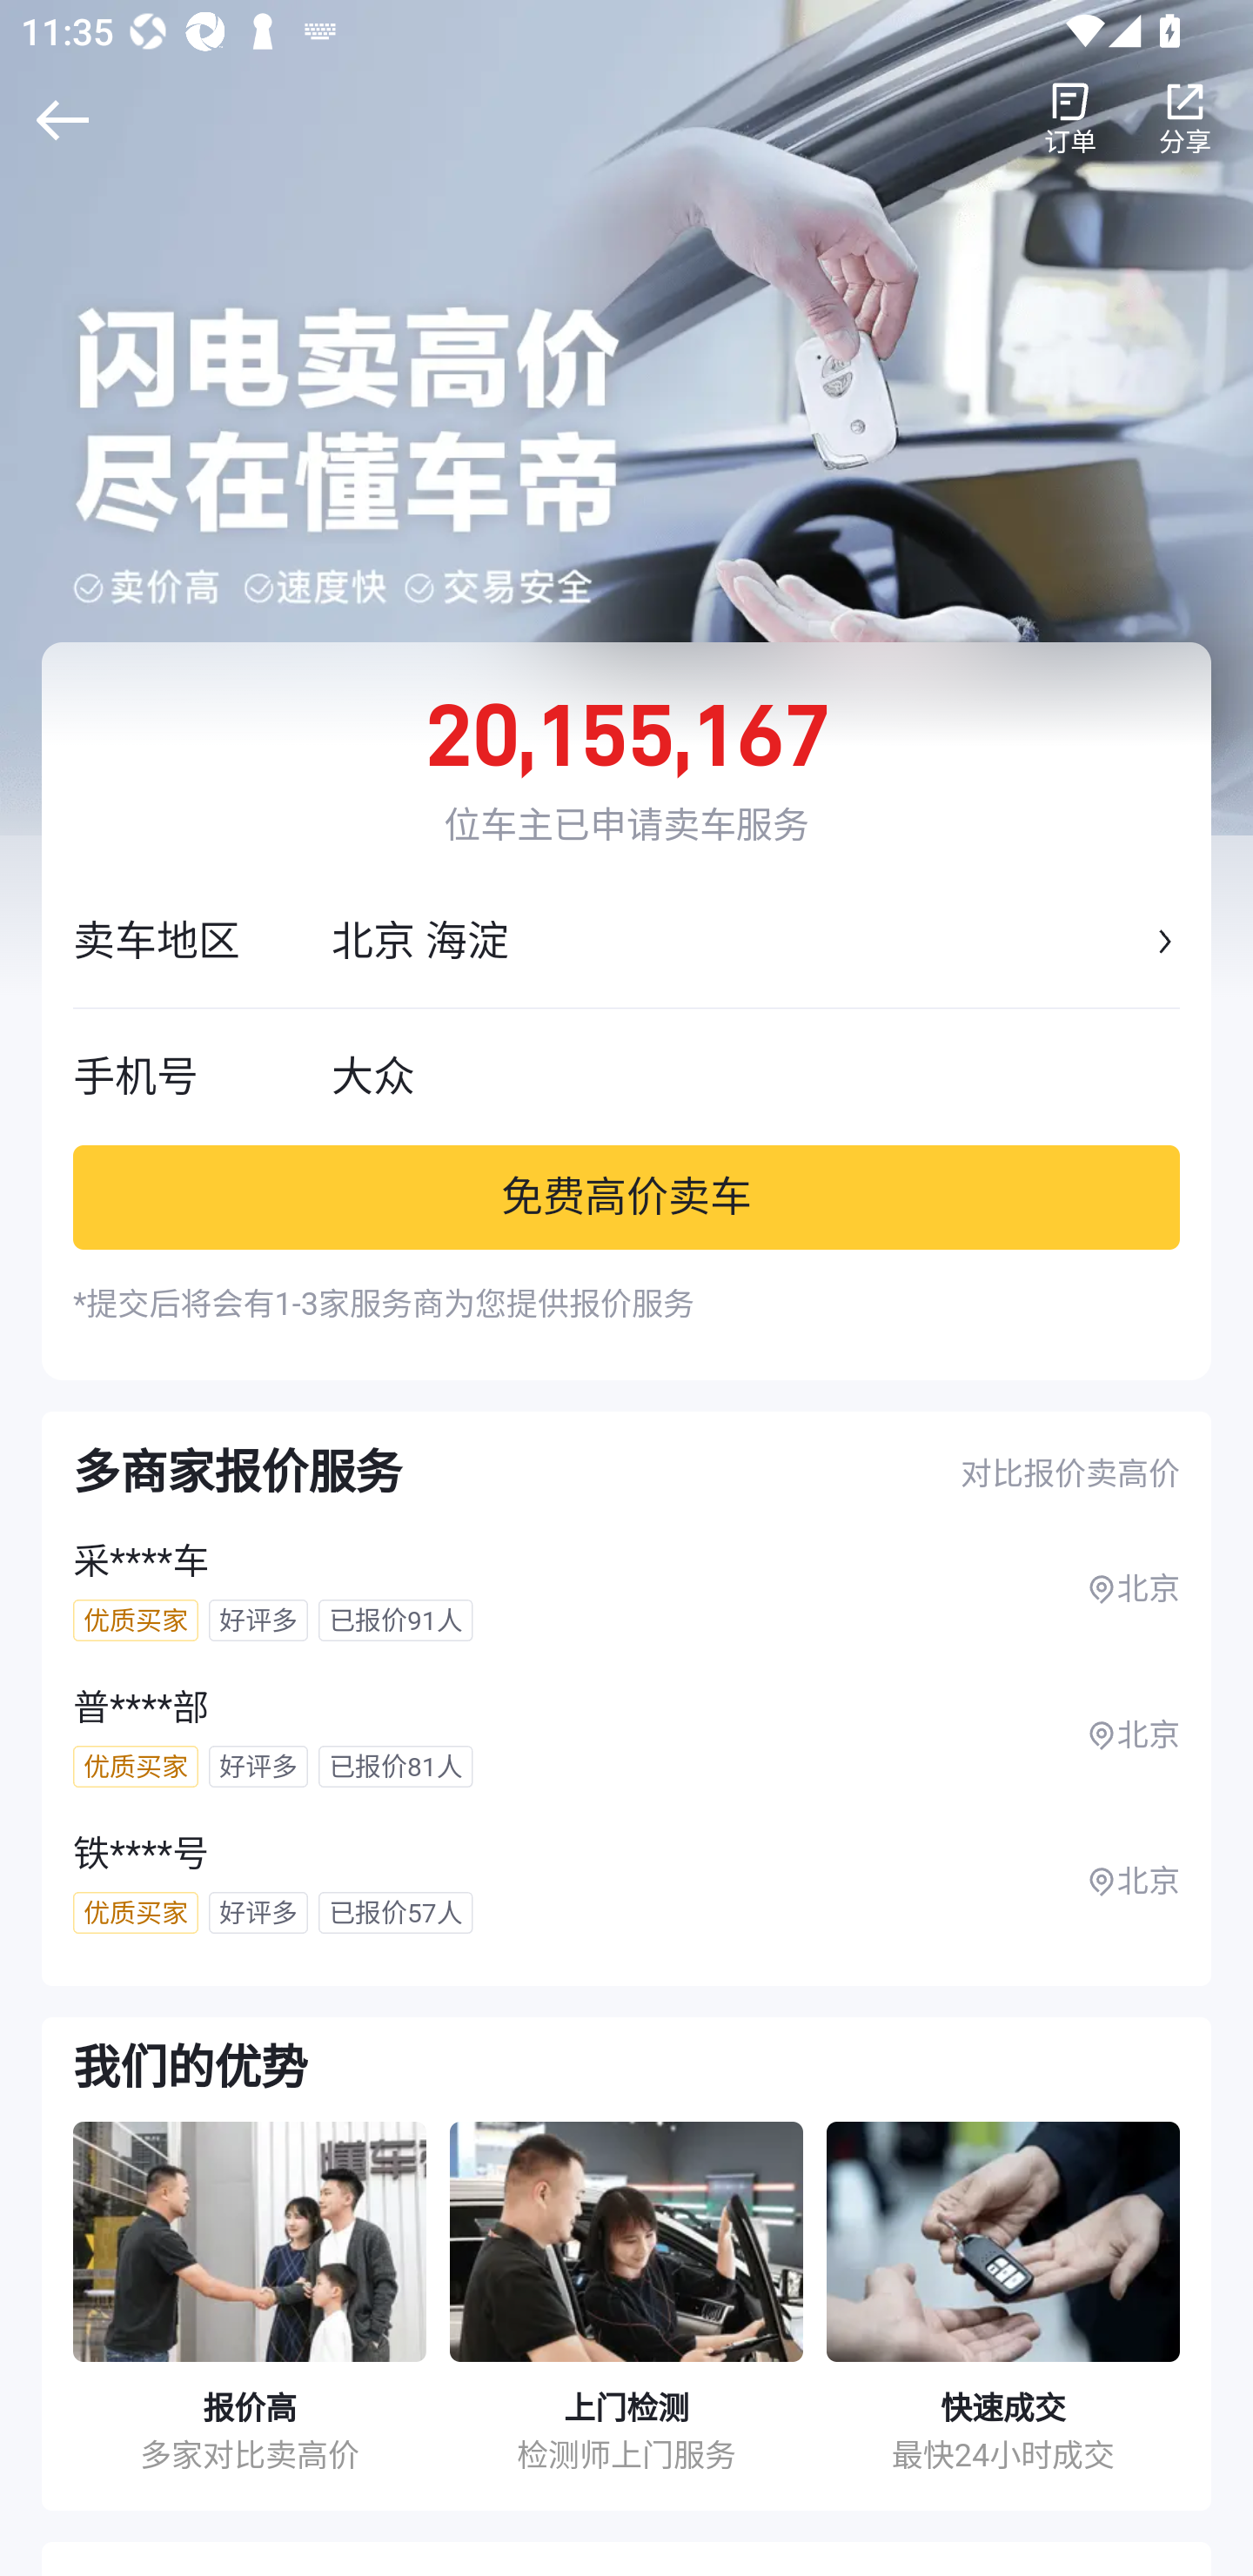  I want to click on 订单, so click(1070, 119).